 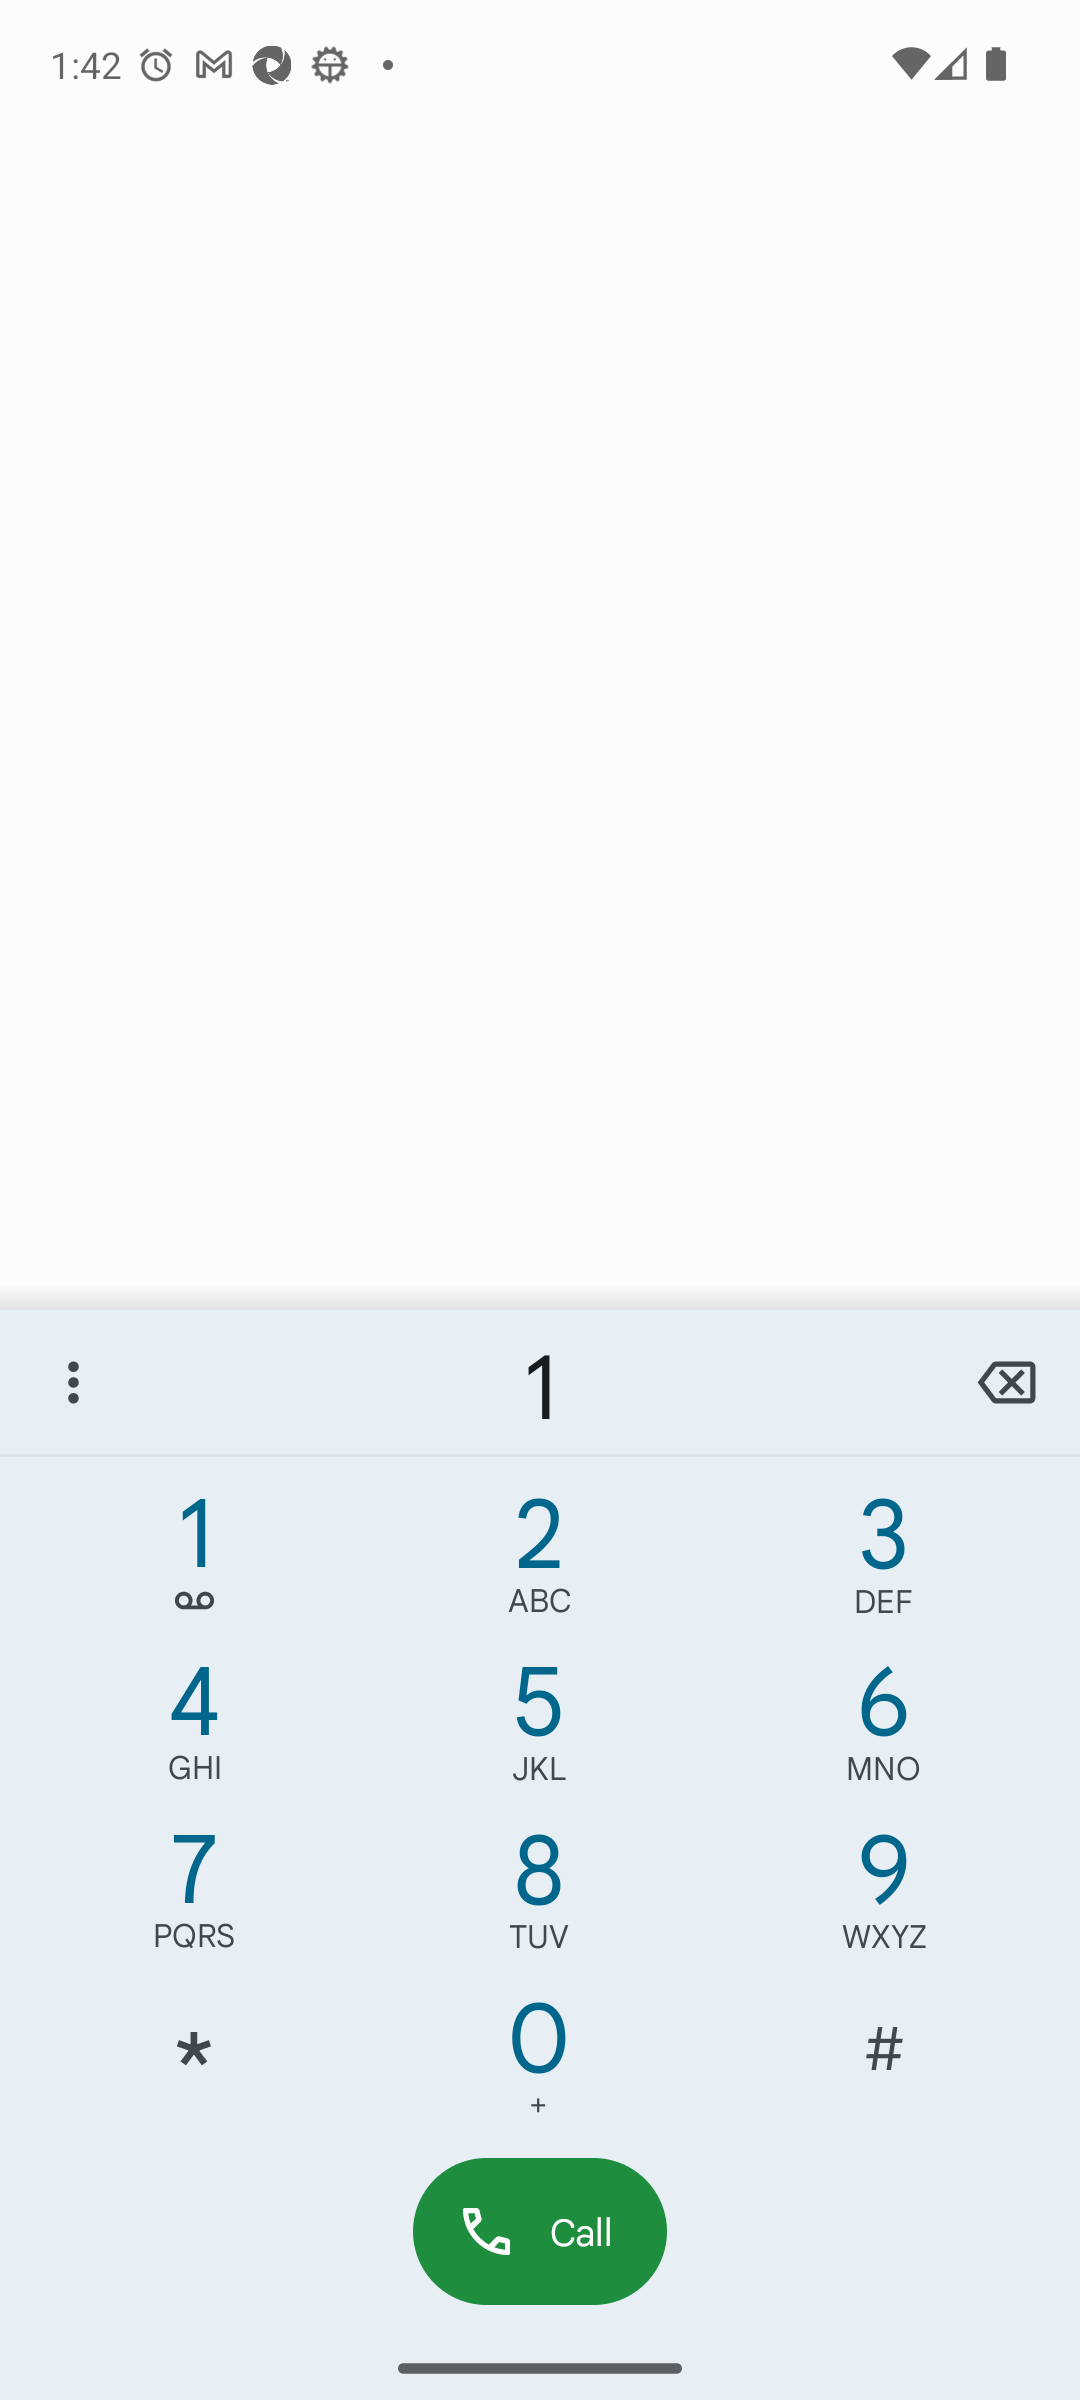 What do you see at coordinates (884, 1898) in the screenshot?
I see `9,WXYZ 9 WXYZ` at bounding box center [884, 1898].